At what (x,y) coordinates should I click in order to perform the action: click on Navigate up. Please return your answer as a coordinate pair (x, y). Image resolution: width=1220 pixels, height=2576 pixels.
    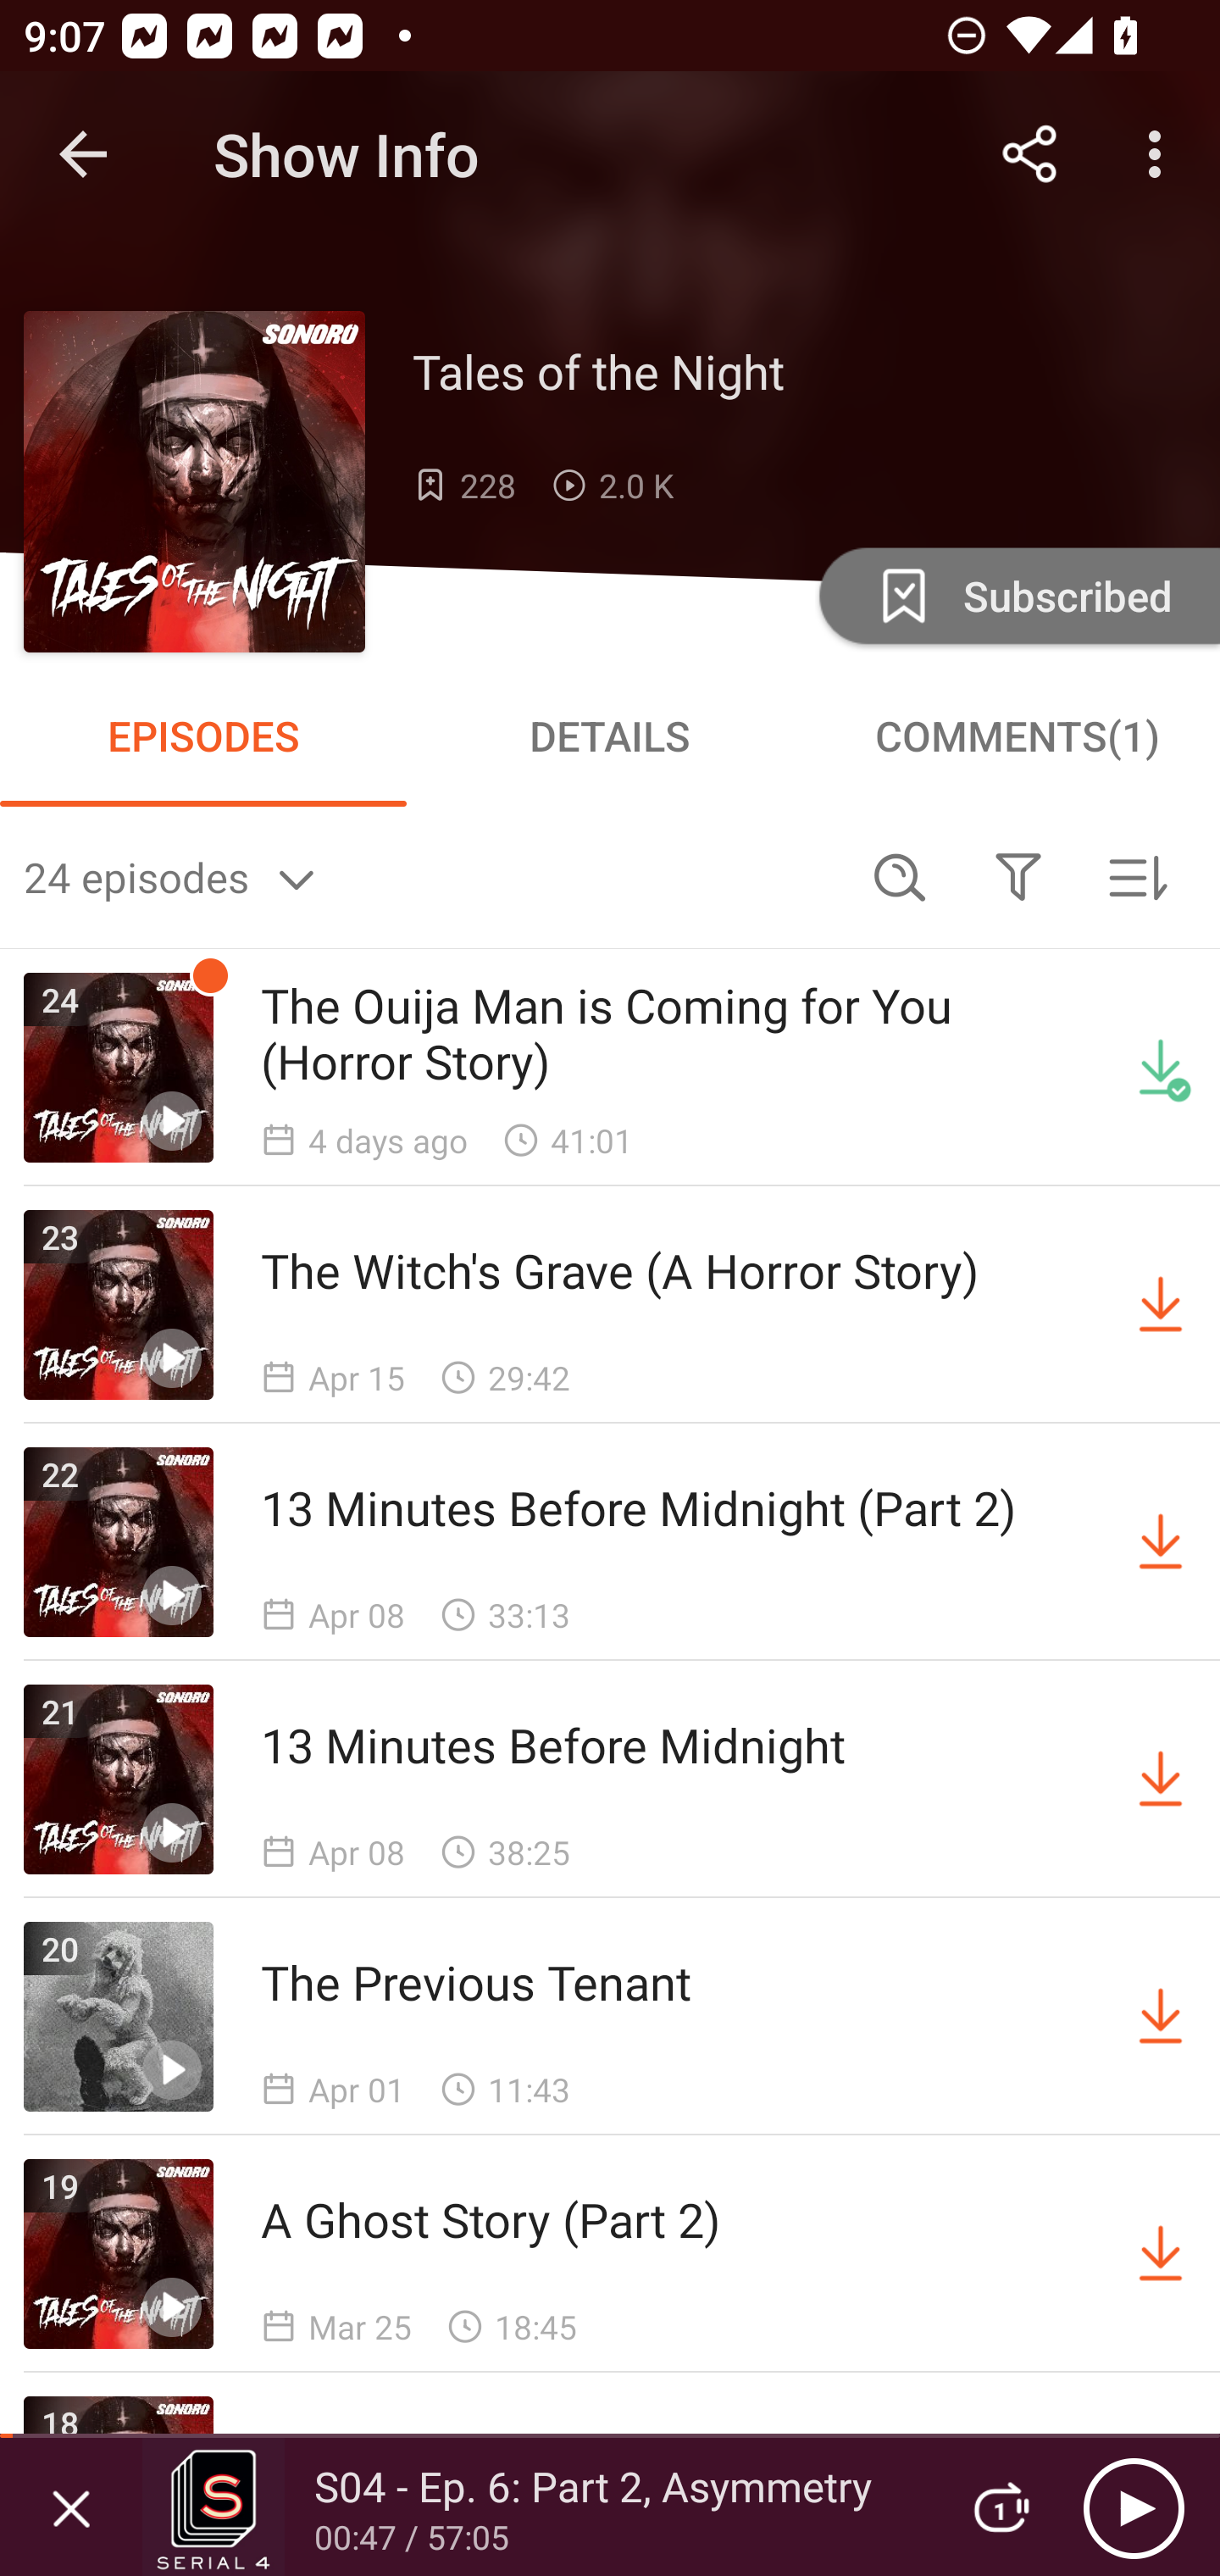
    Looking at the image, I should click on (83, 154).